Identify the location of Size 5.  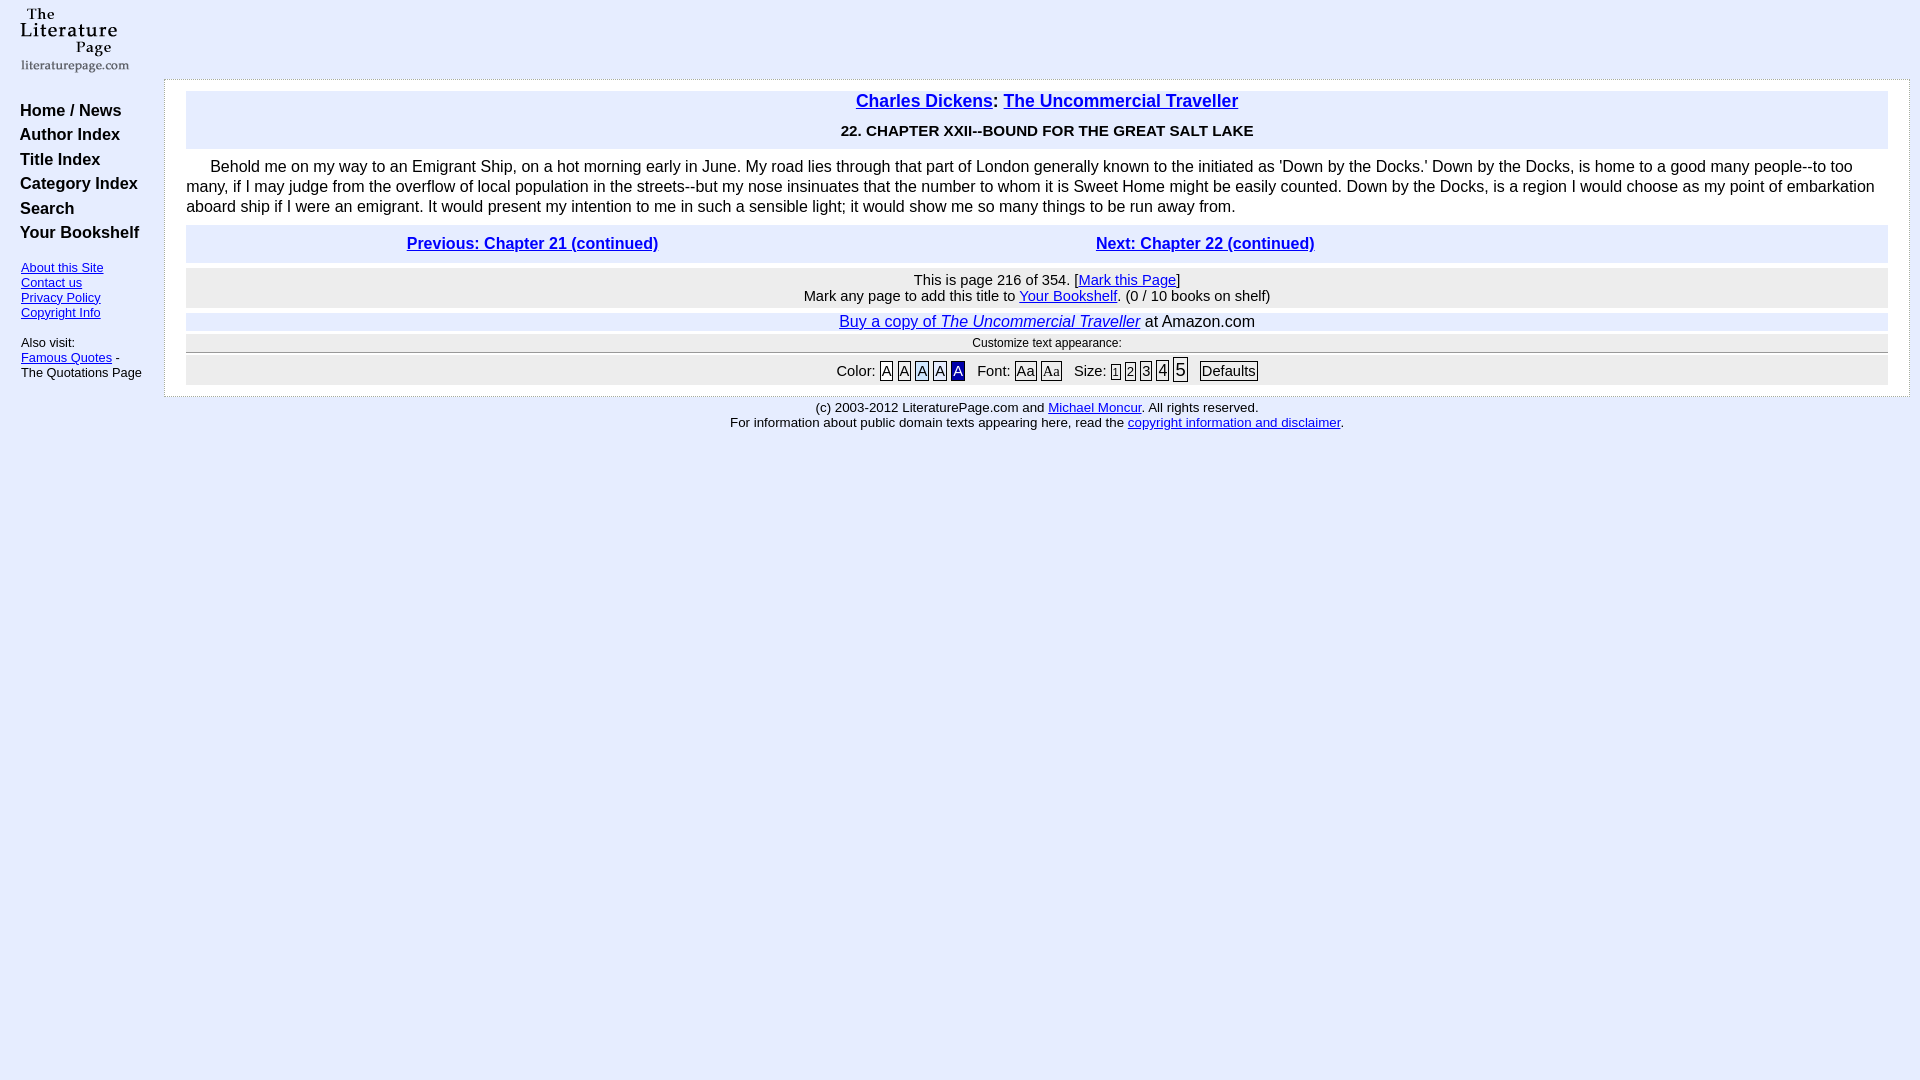
(1180, 370).